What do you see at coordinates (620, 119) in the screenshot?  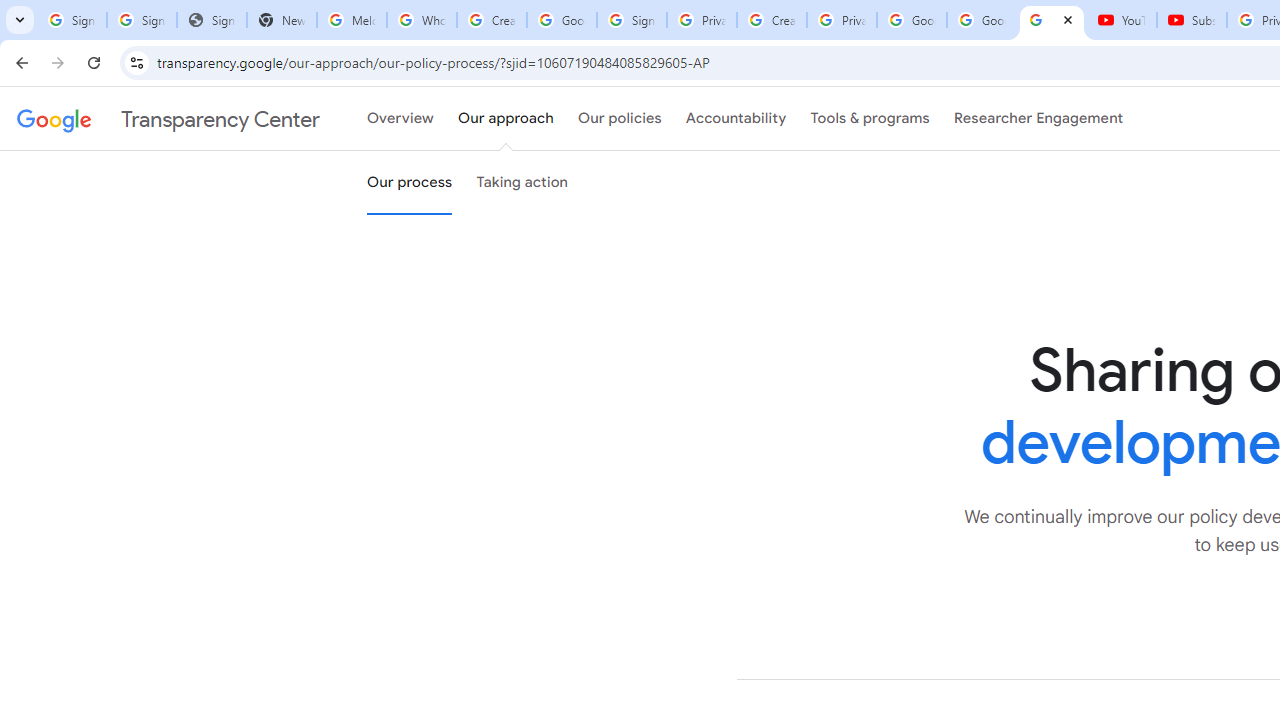 I see `Our policies` at bounding box center [620, 119].